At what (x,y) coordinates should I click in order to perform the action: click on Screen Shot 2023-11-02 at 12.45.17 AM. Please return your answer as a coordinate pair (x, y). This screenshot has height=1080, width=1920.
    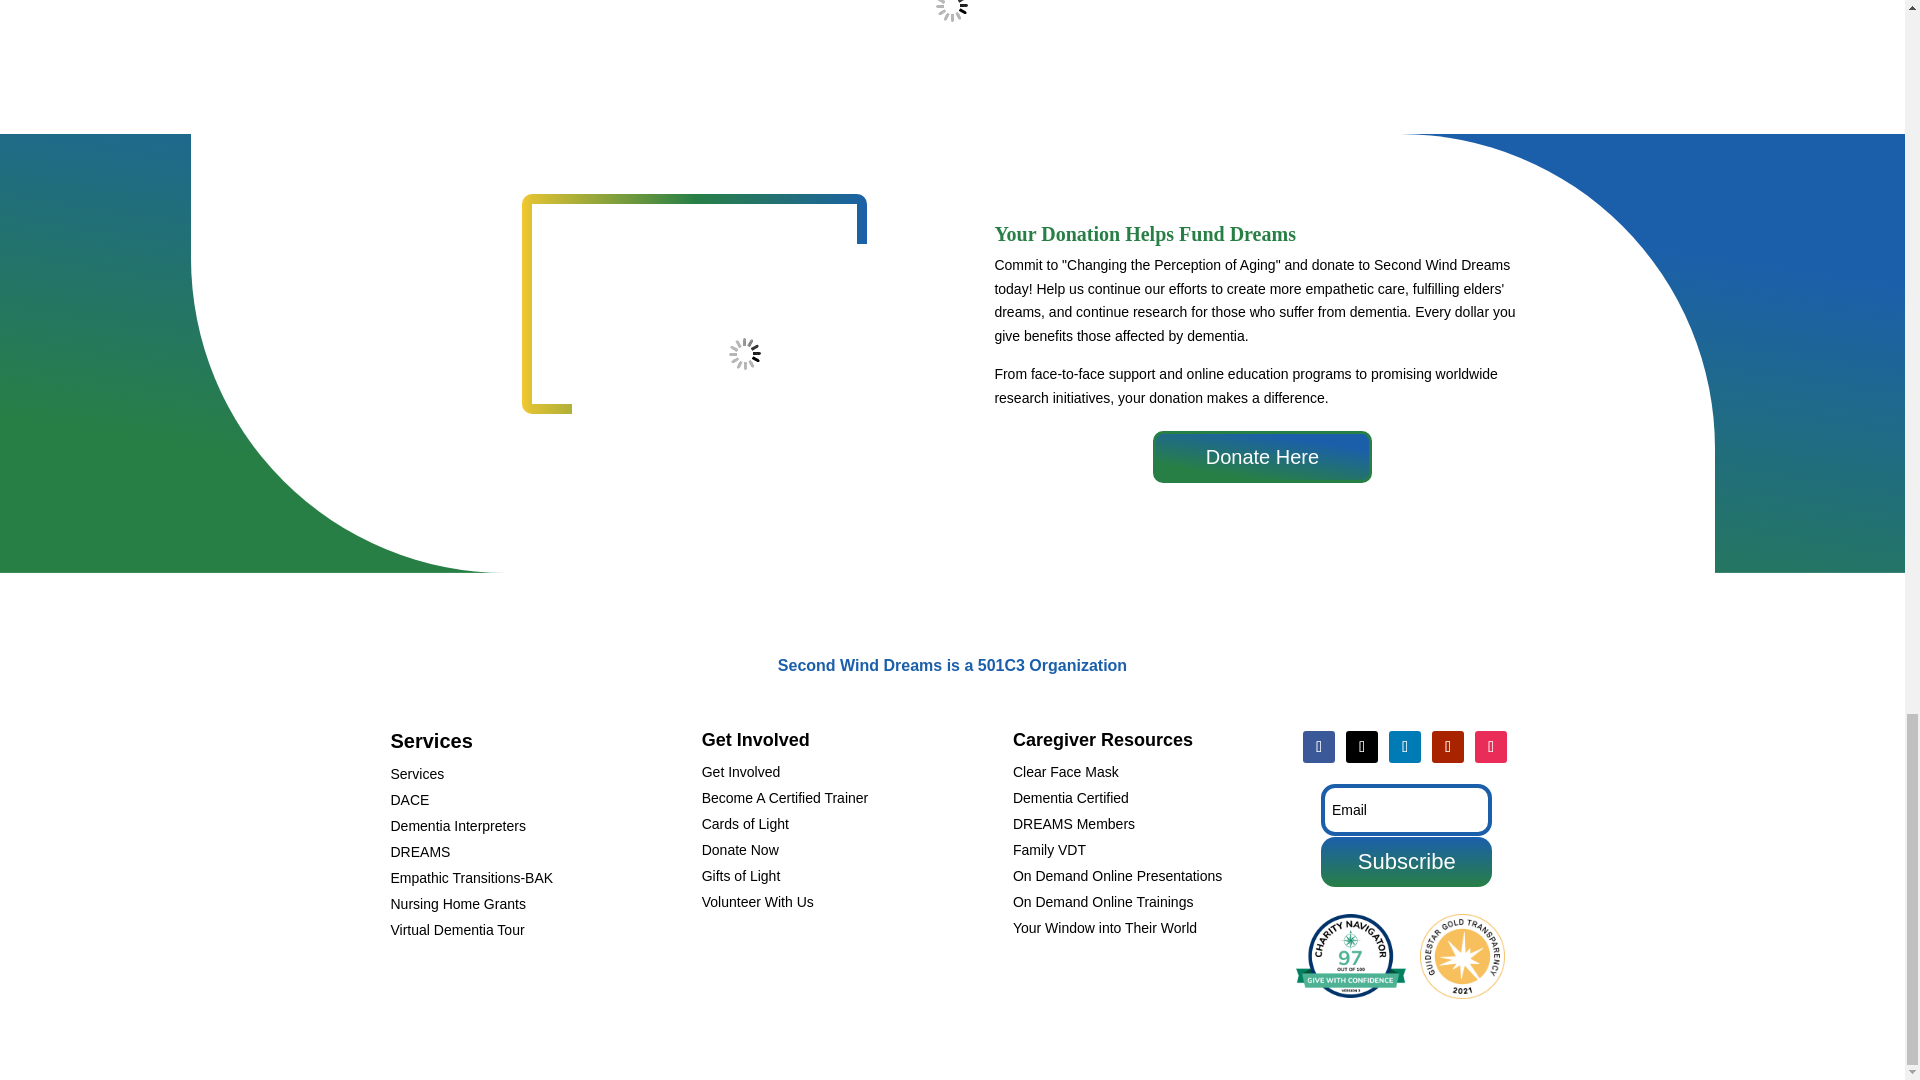
    Looking at the image, I should click on (951, 26).